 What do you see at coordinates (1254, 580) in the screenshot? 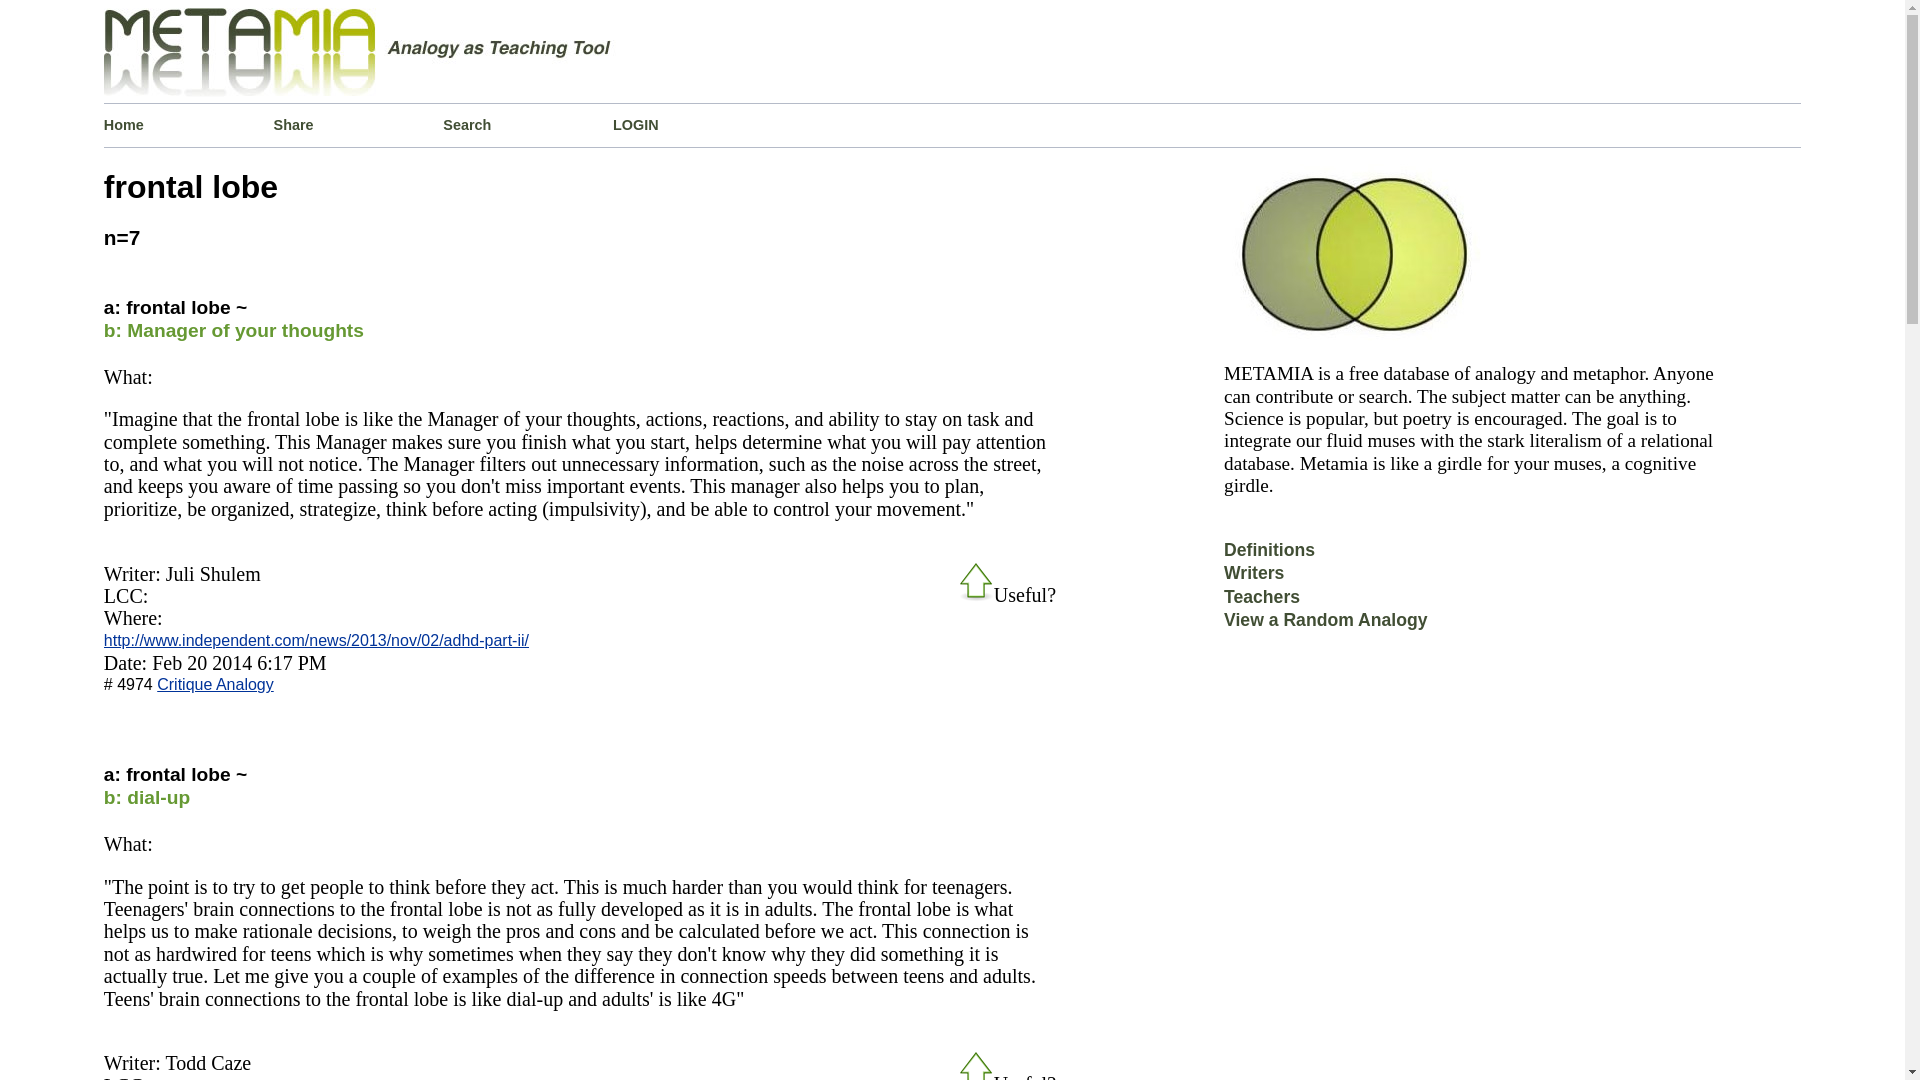
I see `Writers` at bounding box center [1254, 580].